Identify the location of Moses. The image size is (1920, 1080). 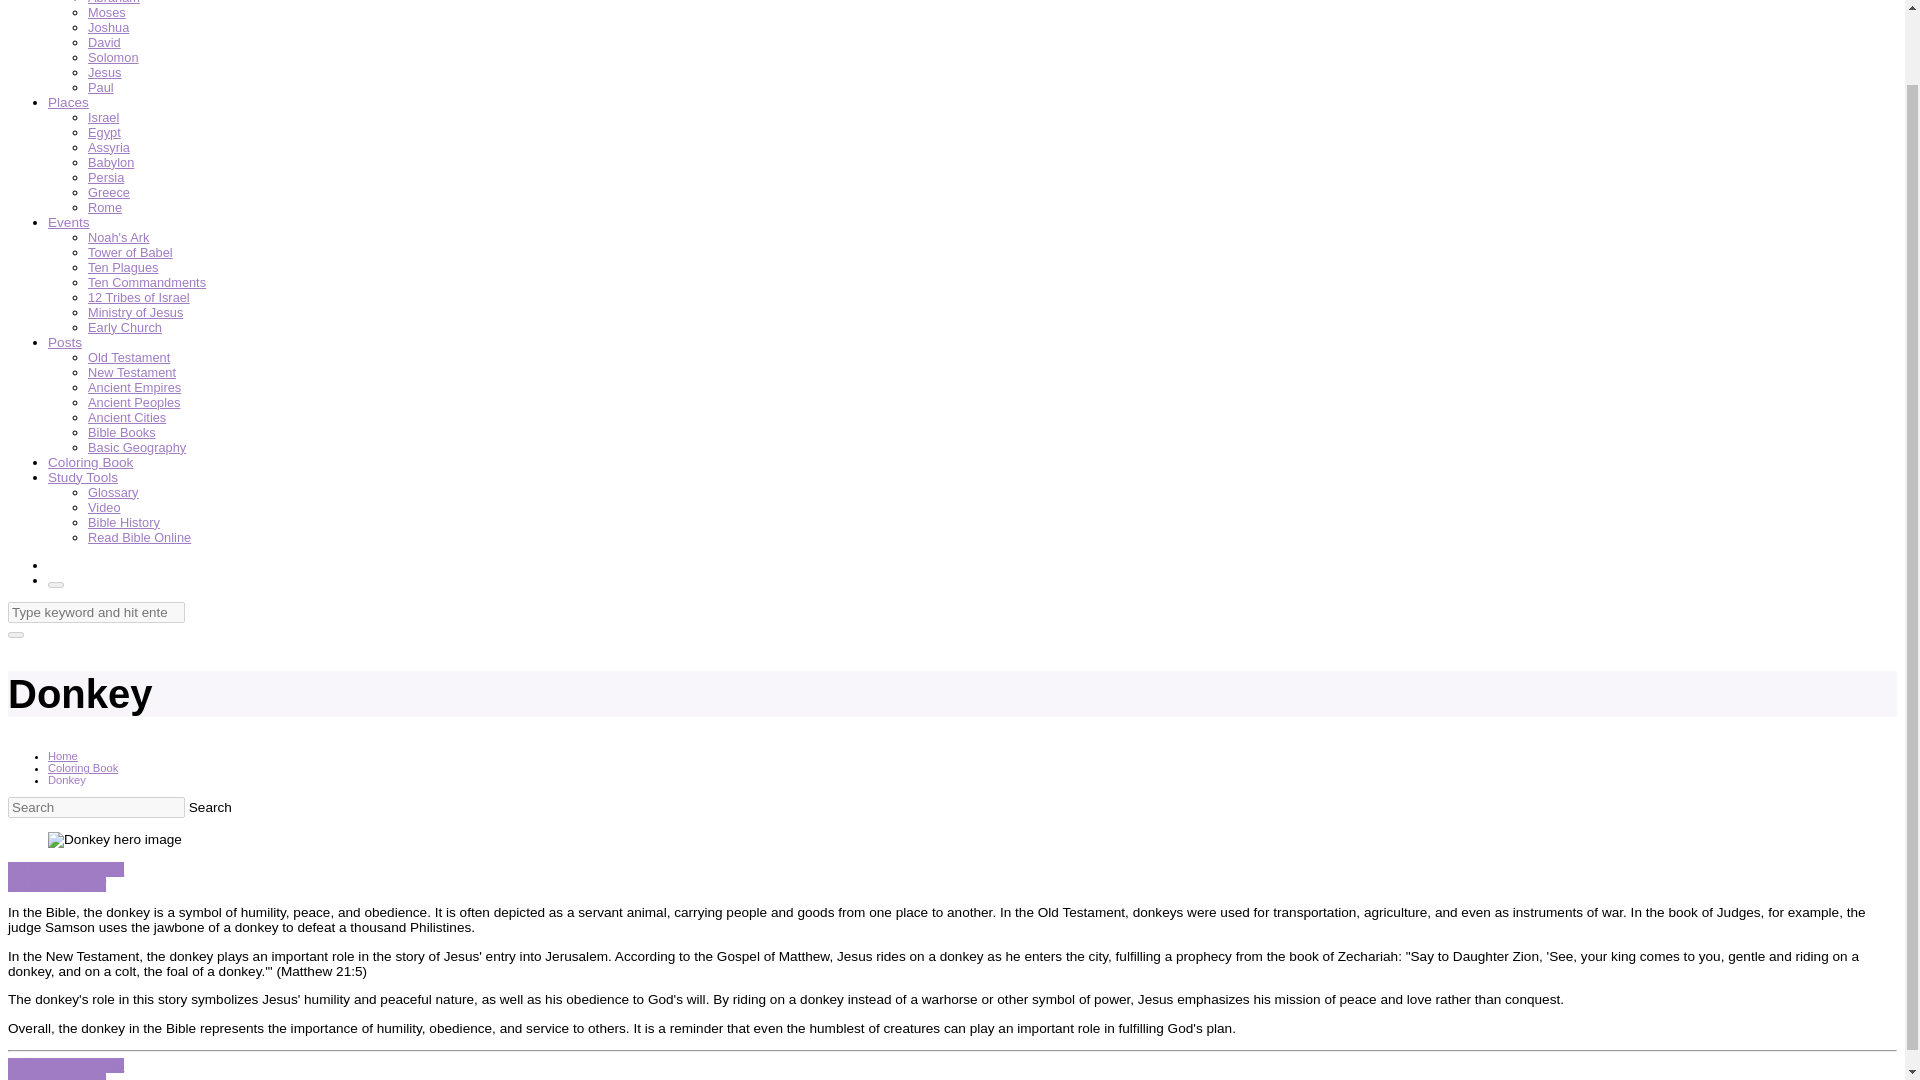
(107, 12).